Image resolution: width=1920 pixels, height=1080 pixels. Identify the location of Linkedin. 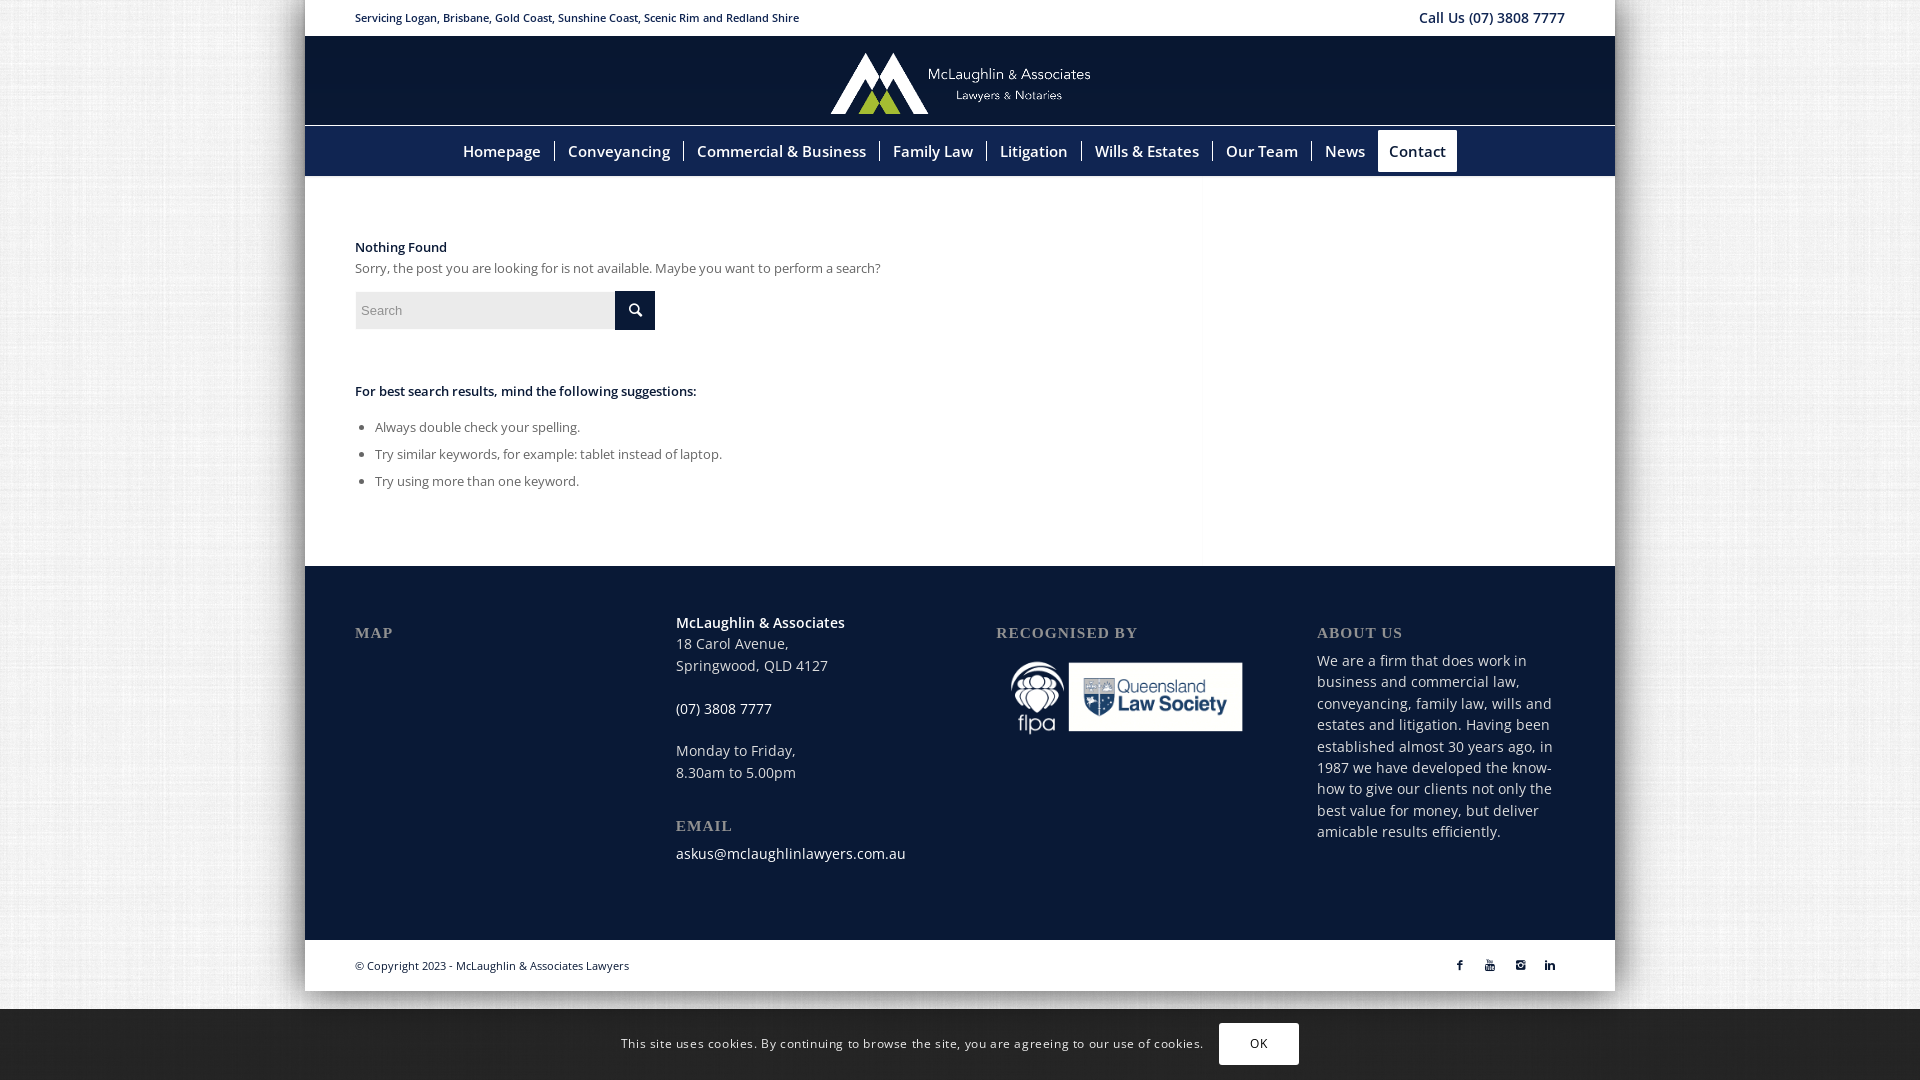
(1550, 965).